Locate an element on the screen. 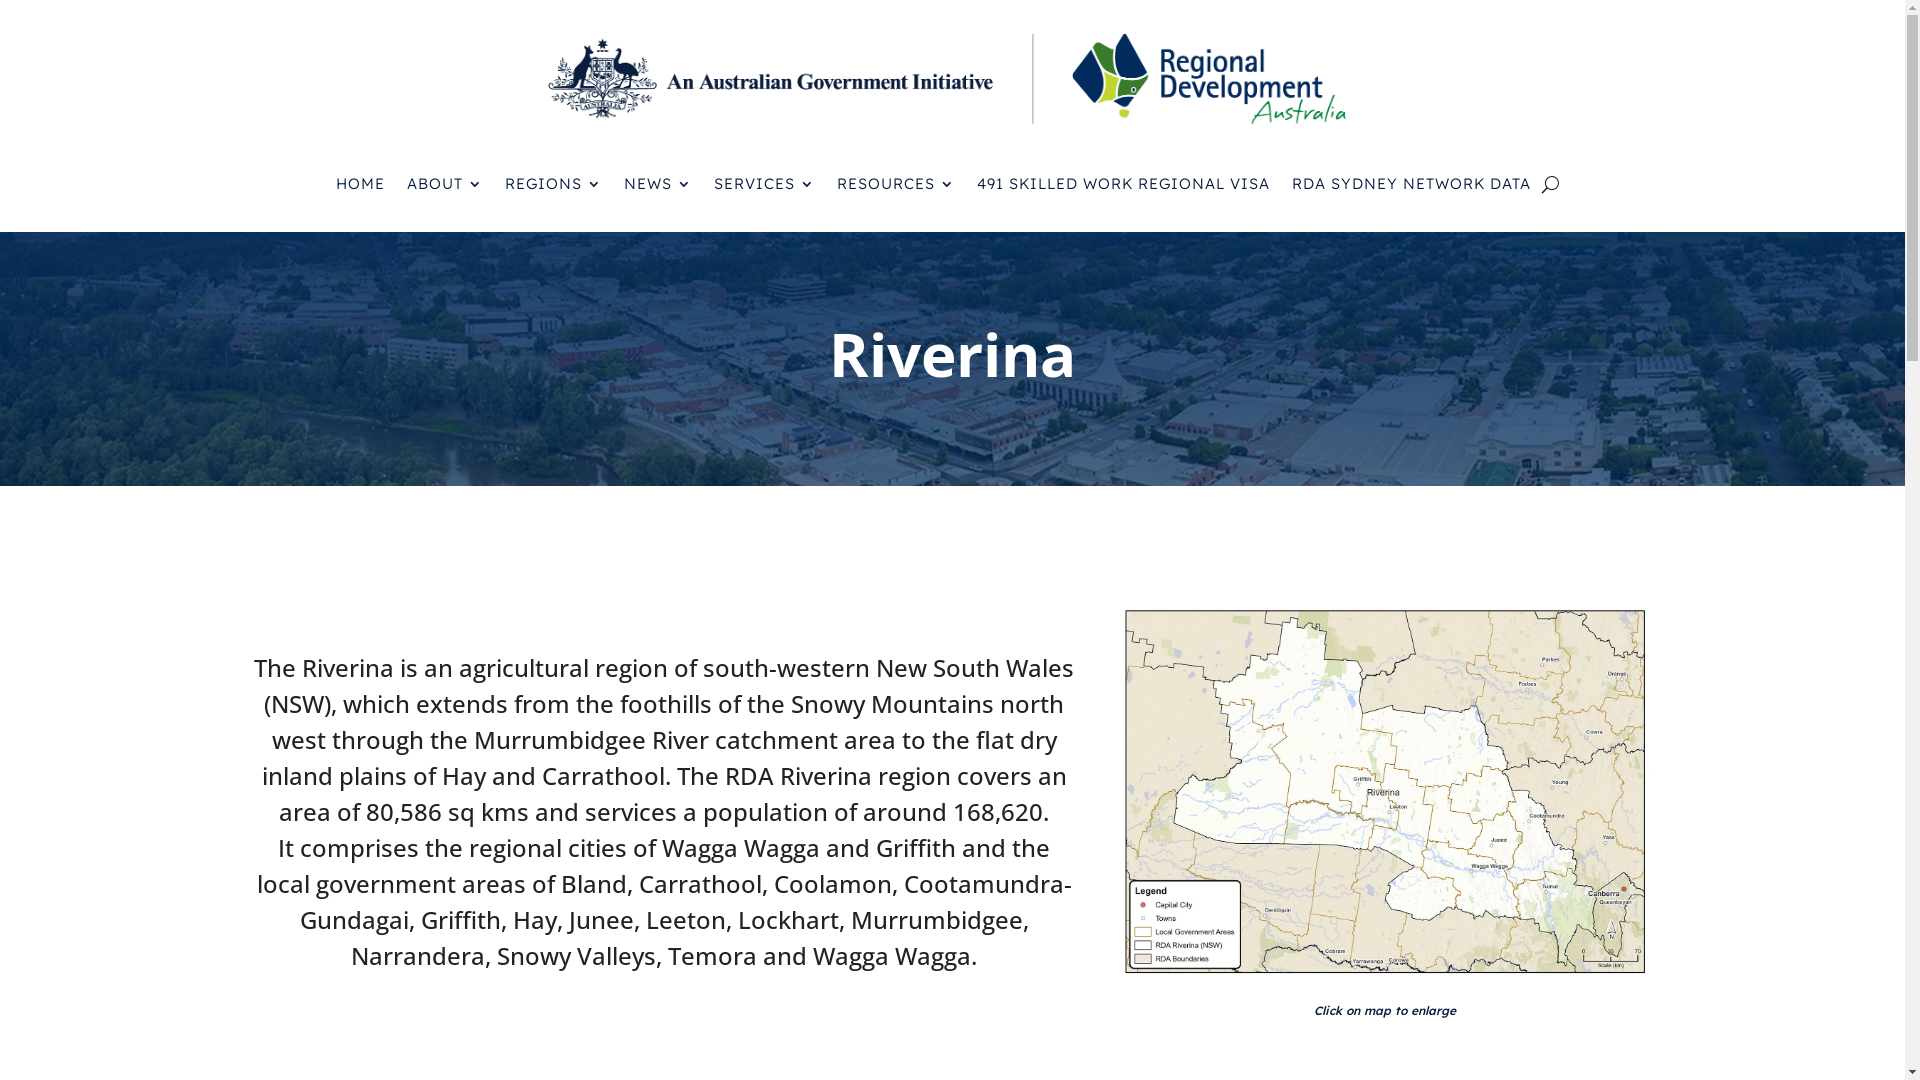  NEWS is located at coordinates (658, 184).